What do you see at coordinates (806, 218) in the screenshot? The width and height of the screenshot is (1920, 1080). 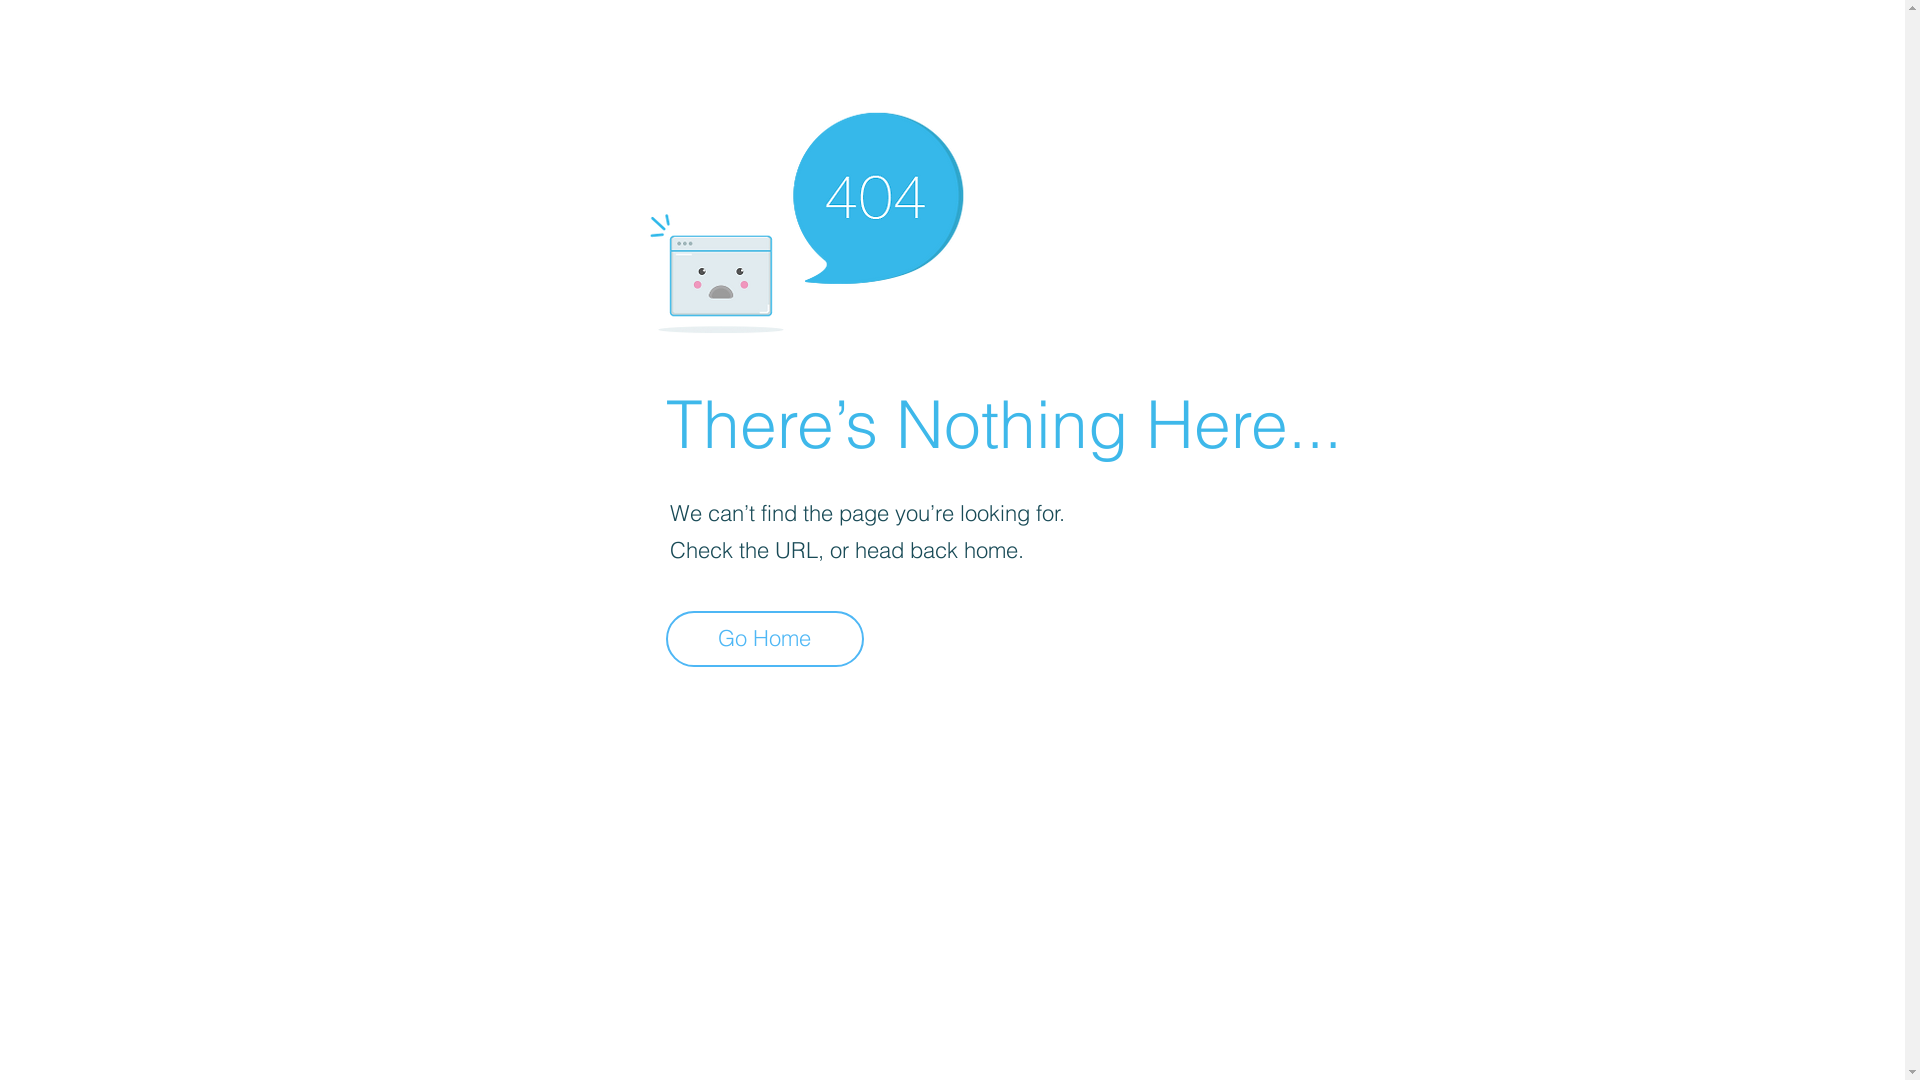 I see `404-icon_2.png` at bounding box center [806, 218].